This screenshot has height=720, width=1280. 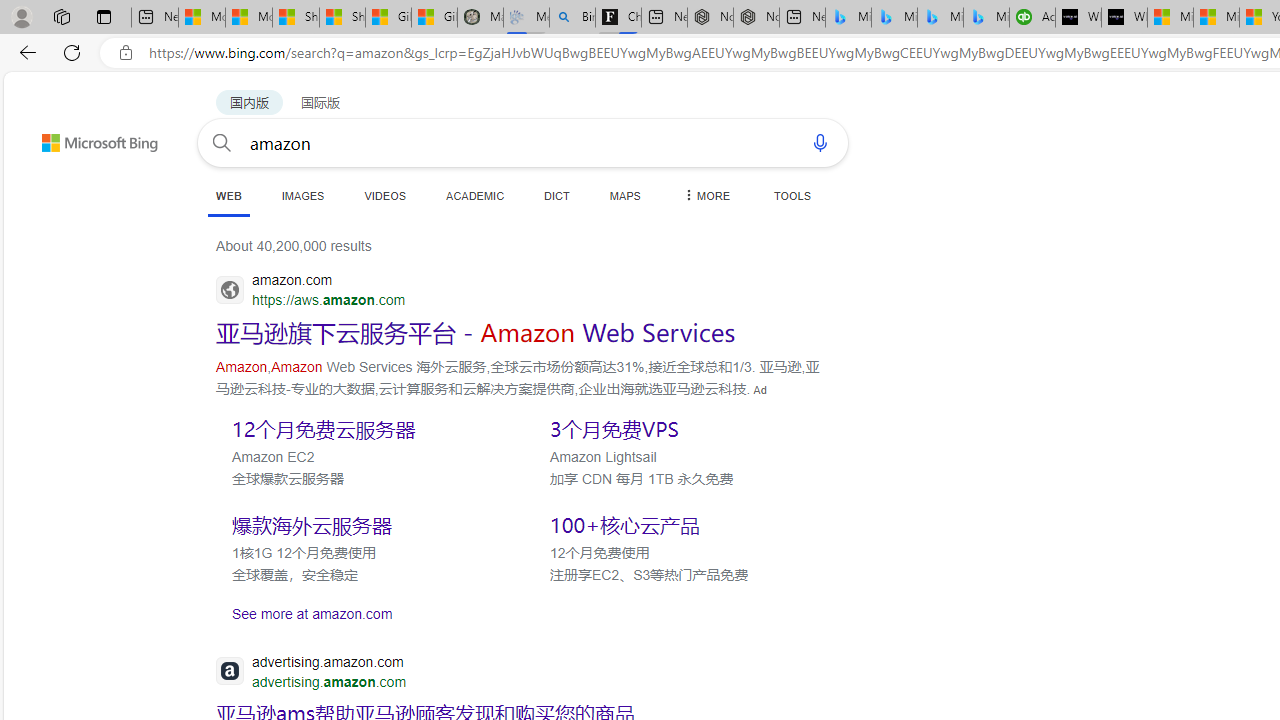 What do you see at coordinates (384, 195) in the screenshot?
I see `VIDEOS` at bounding box center [384, 195].